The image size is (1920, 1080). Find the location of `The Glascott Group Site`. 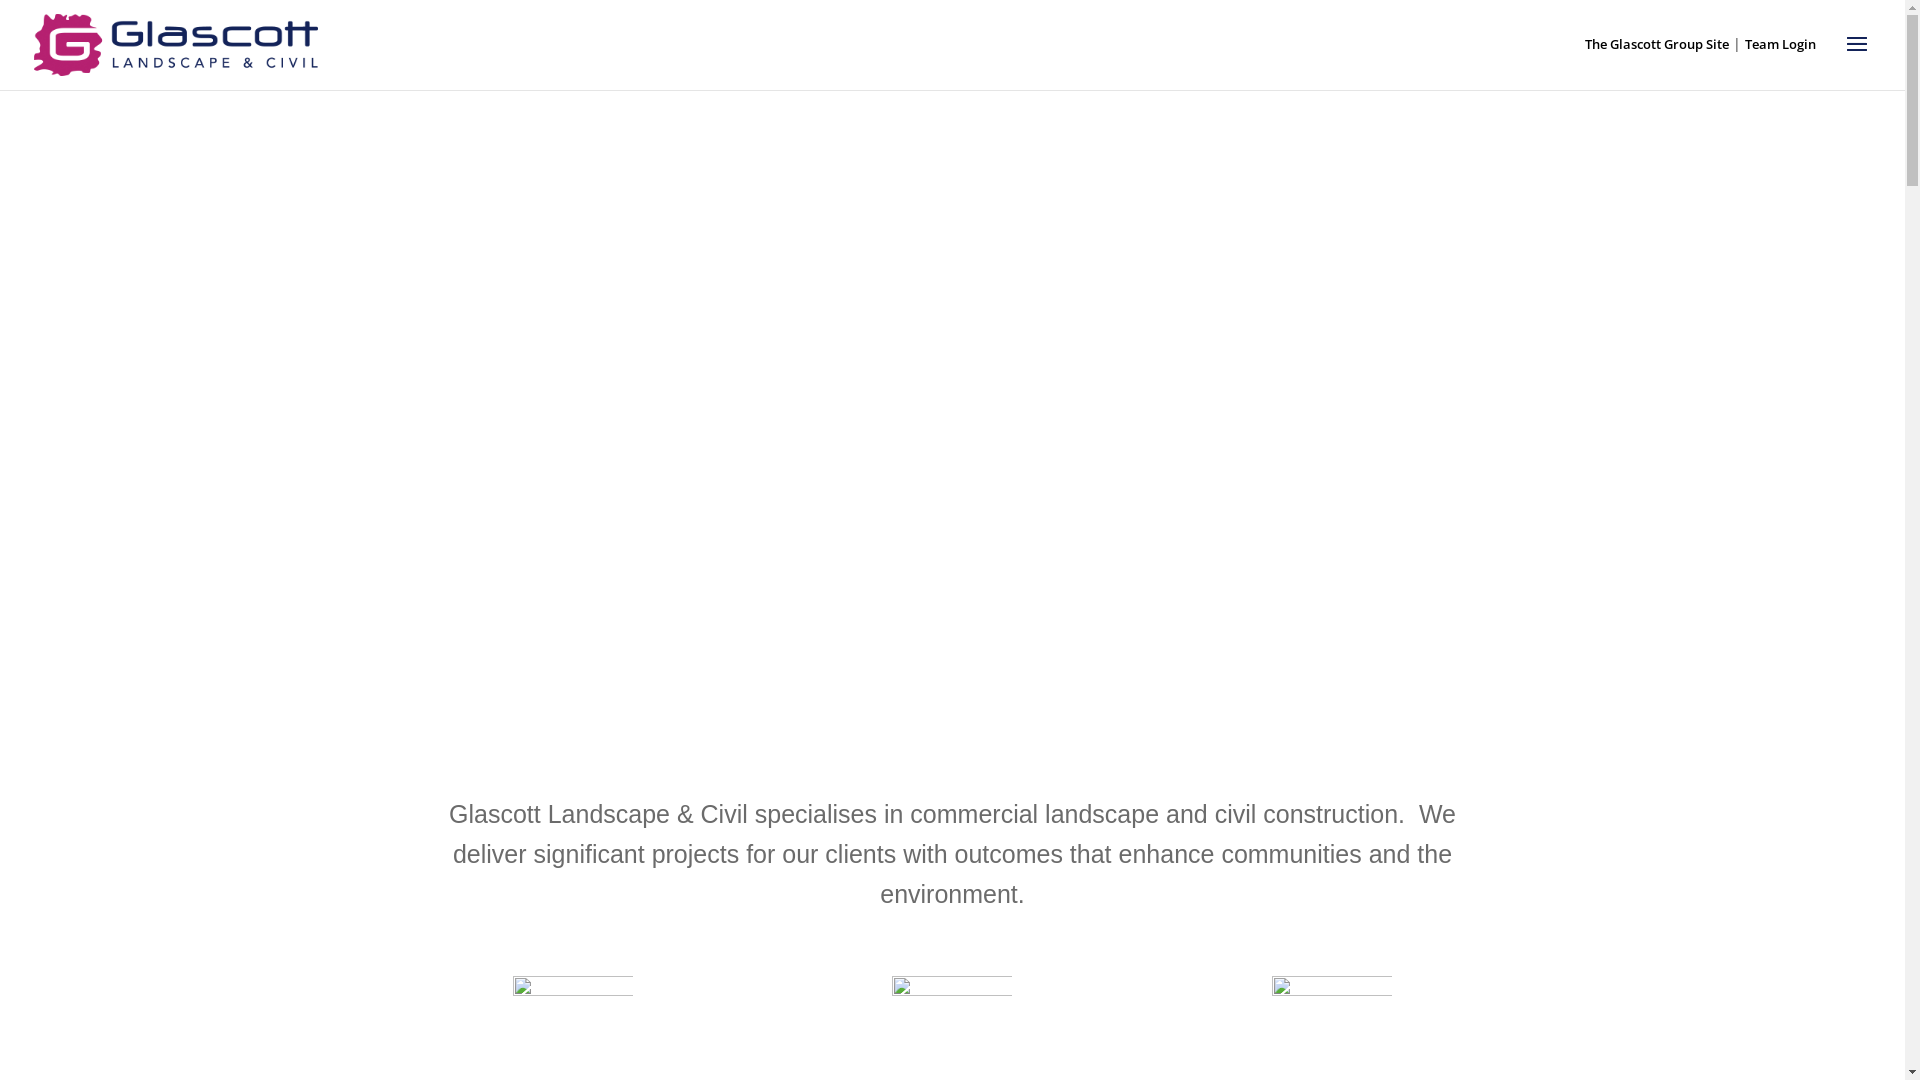

The Glascott Group Site is located at coordinates (1657, 44).